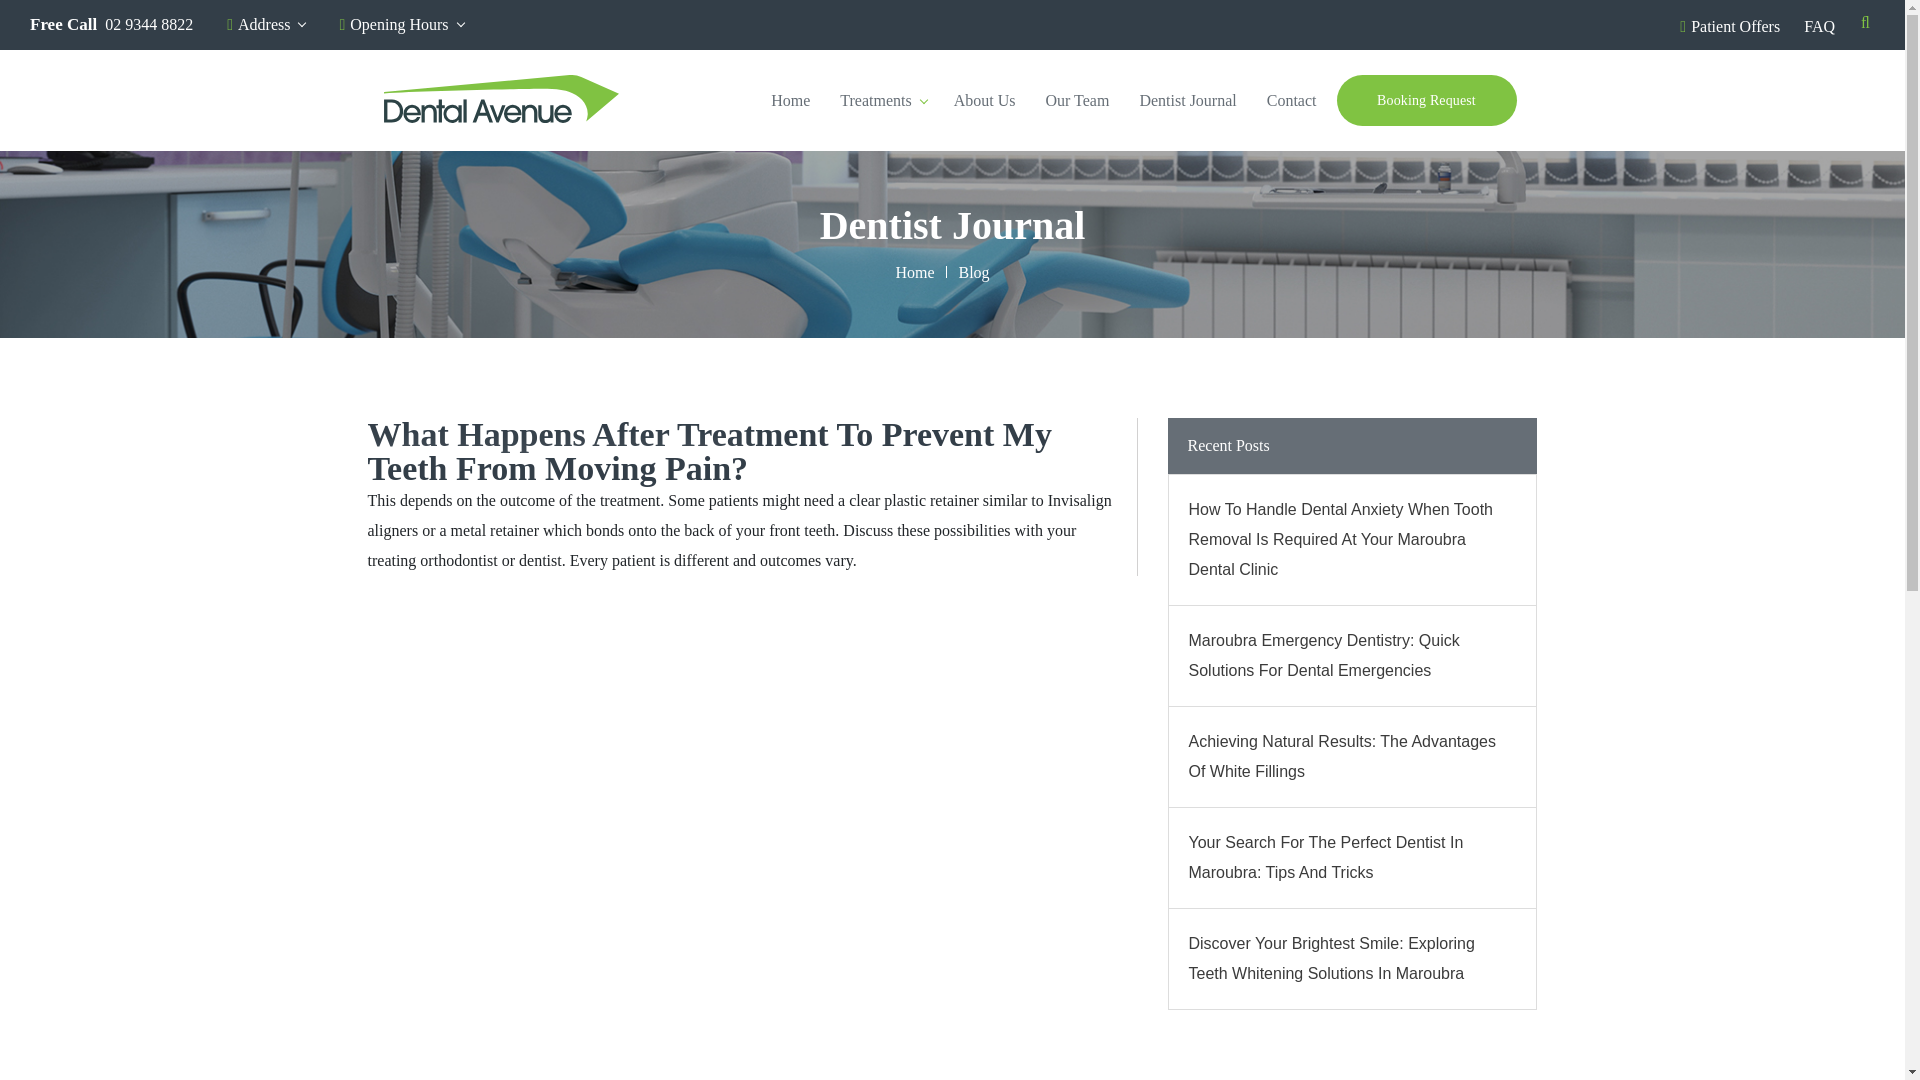  What do you see at coordinates (984, 99) in the screenshot?
I see `About Us` at bounding box center [984, 99].